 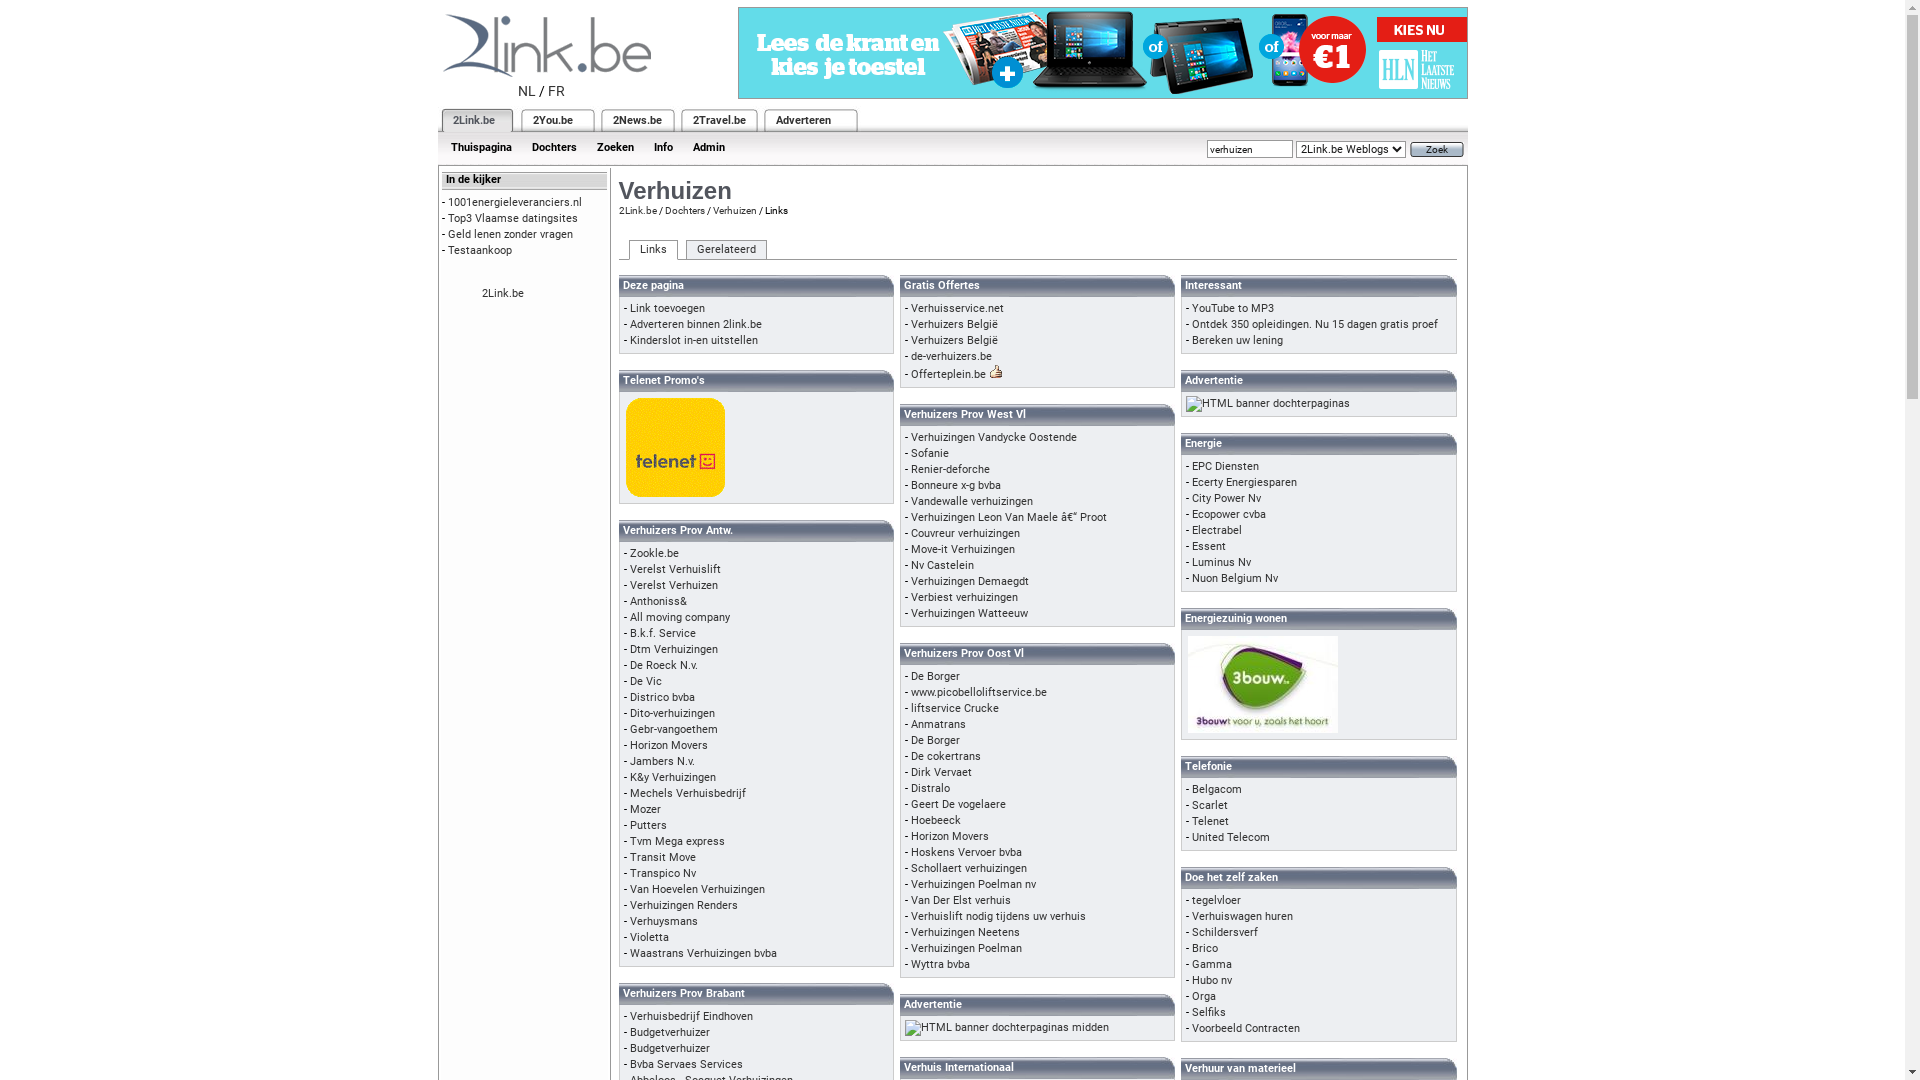 I want to click on United Telecom, so click(x=1231, y=838).